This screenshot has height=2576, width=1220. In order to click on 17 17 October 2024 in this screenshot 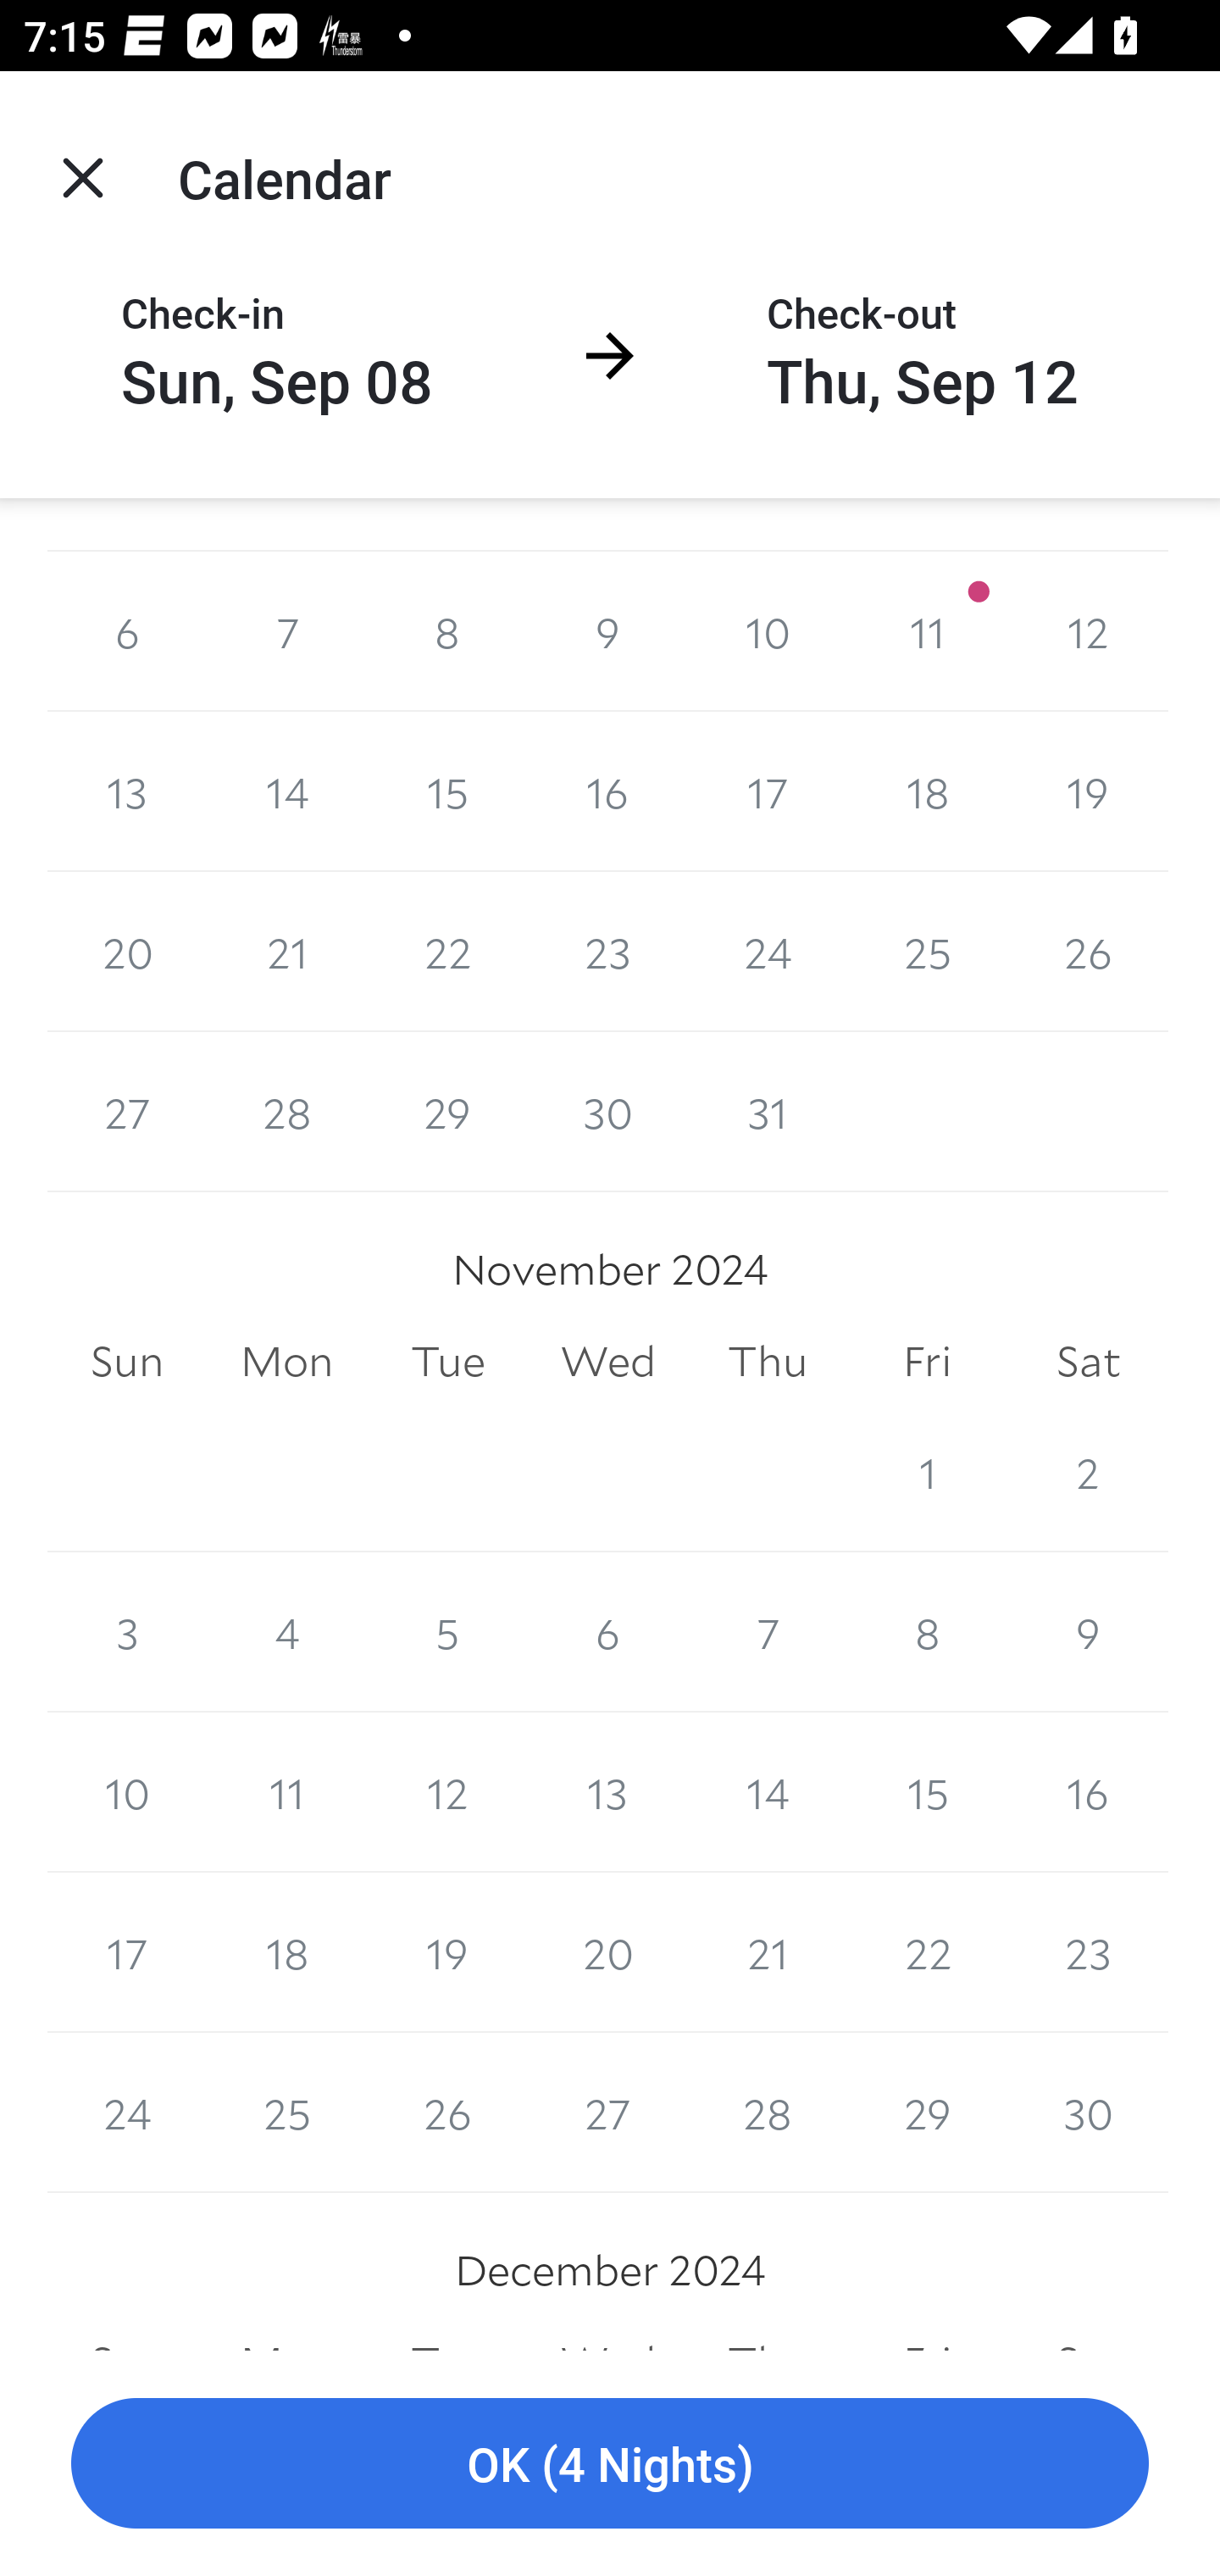, I will do `click(768, 791)`.